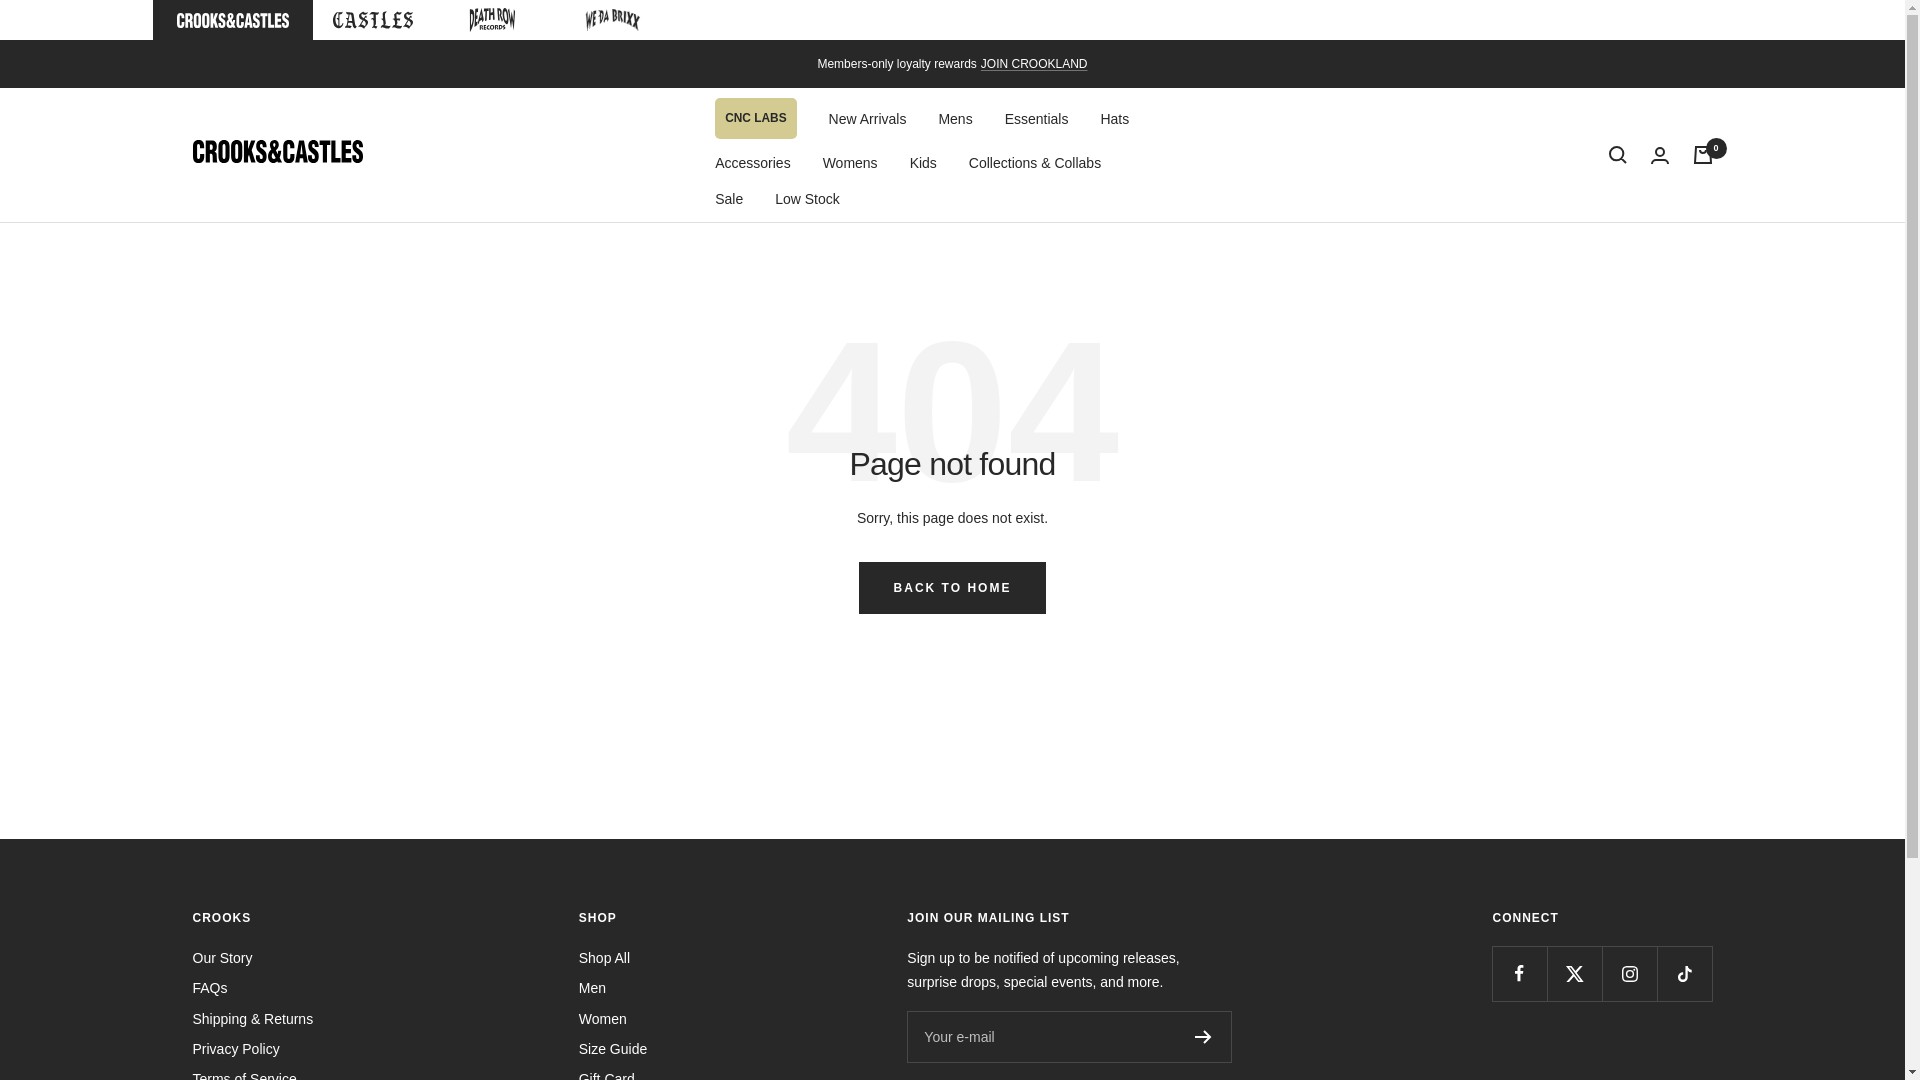  Describe the element at coordinates (244, 1074) in the screenshot. I see `Terms of Service` at that location.